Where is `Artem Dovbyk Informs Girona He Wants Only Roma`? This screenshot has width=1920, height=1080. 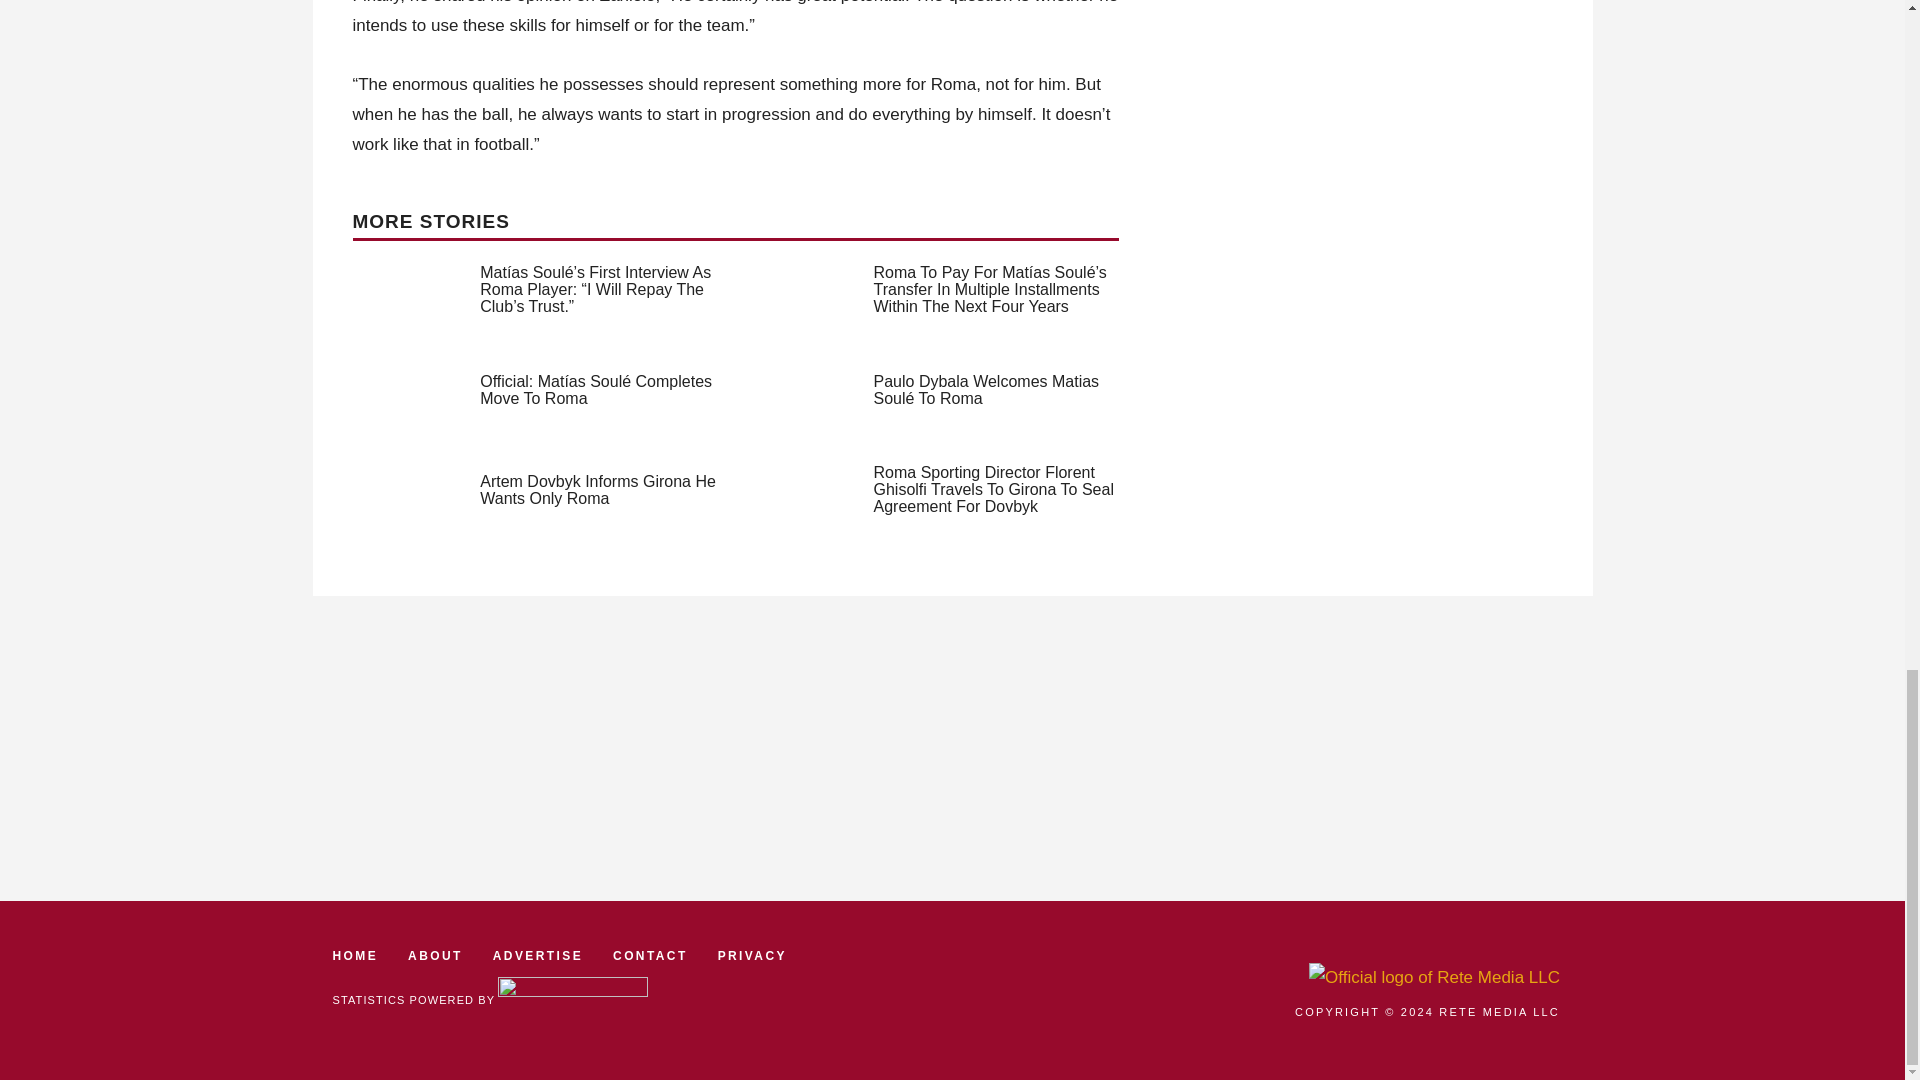 Artem Dovbyk Informs Girona He Wants Only Roma is located at coordinates (598, 490).